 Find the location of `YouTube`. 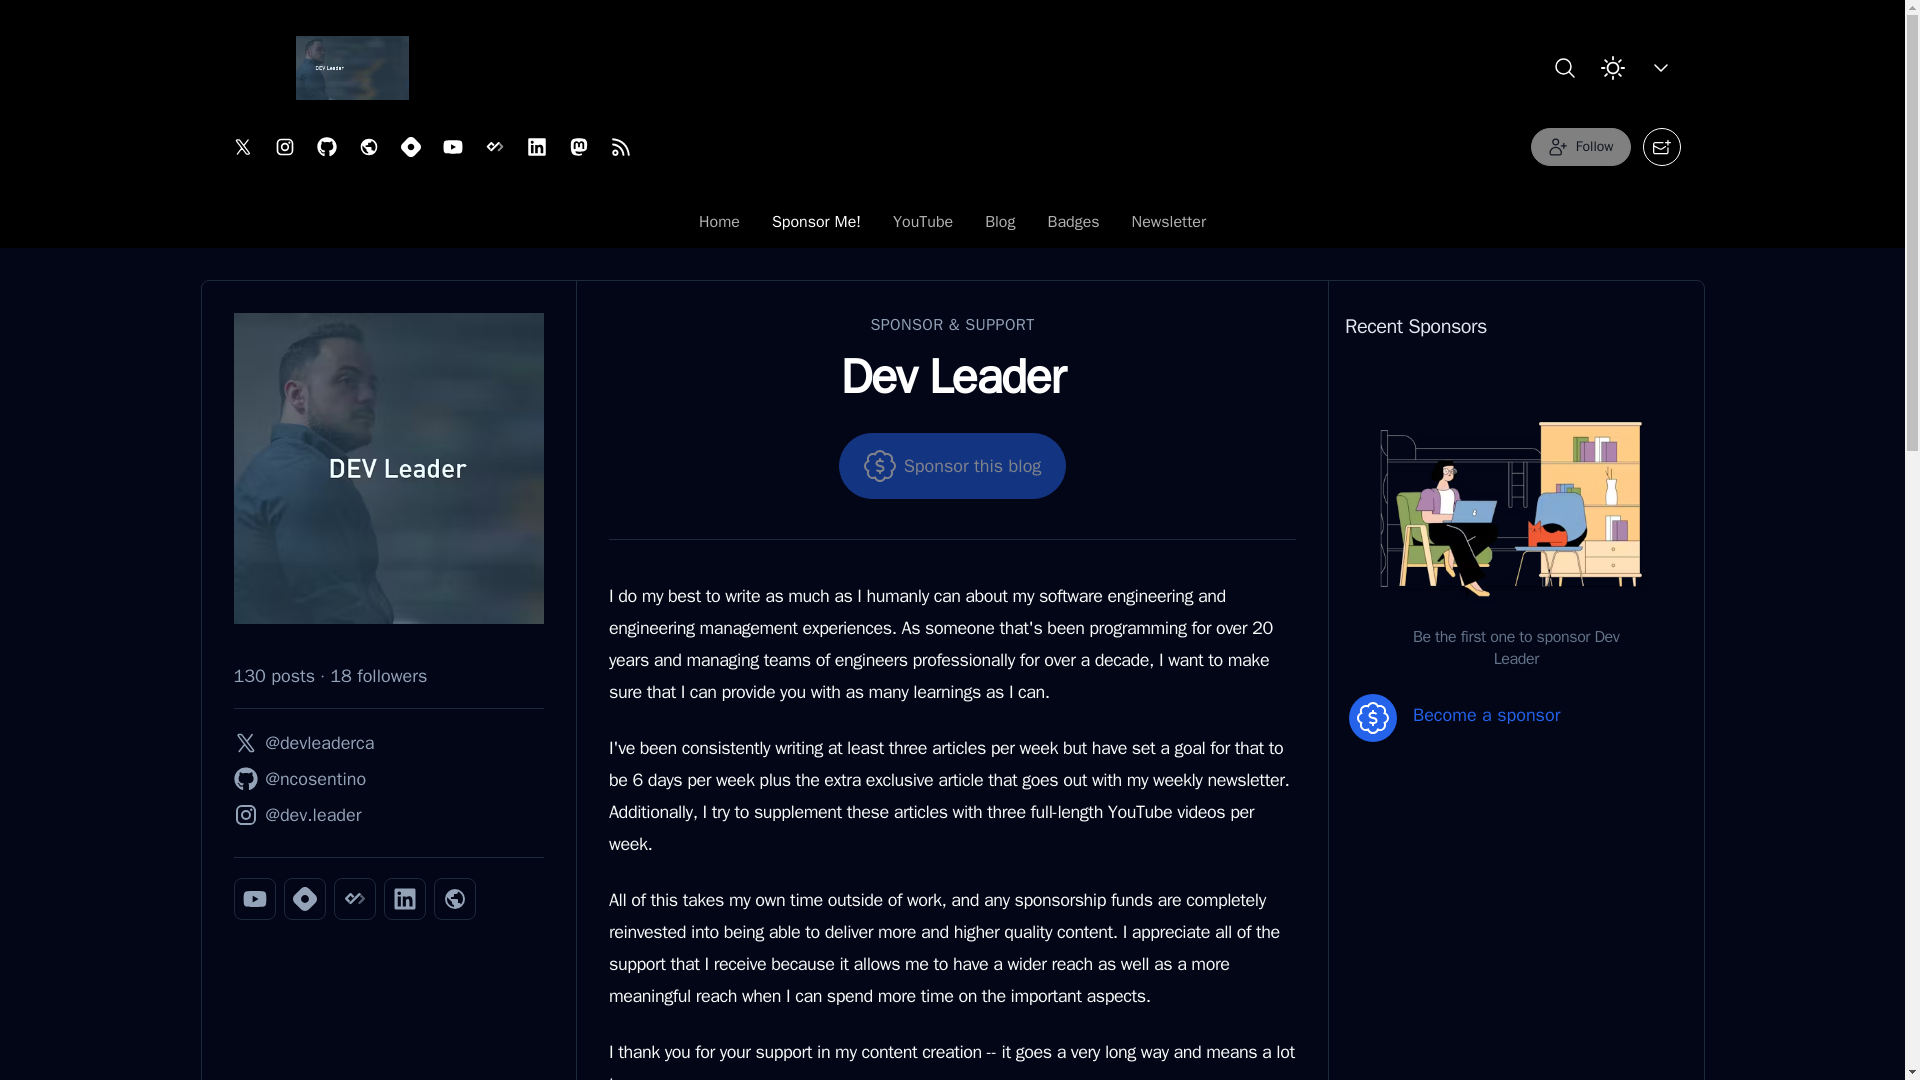

YouTube is located at coordinates (923, 227).